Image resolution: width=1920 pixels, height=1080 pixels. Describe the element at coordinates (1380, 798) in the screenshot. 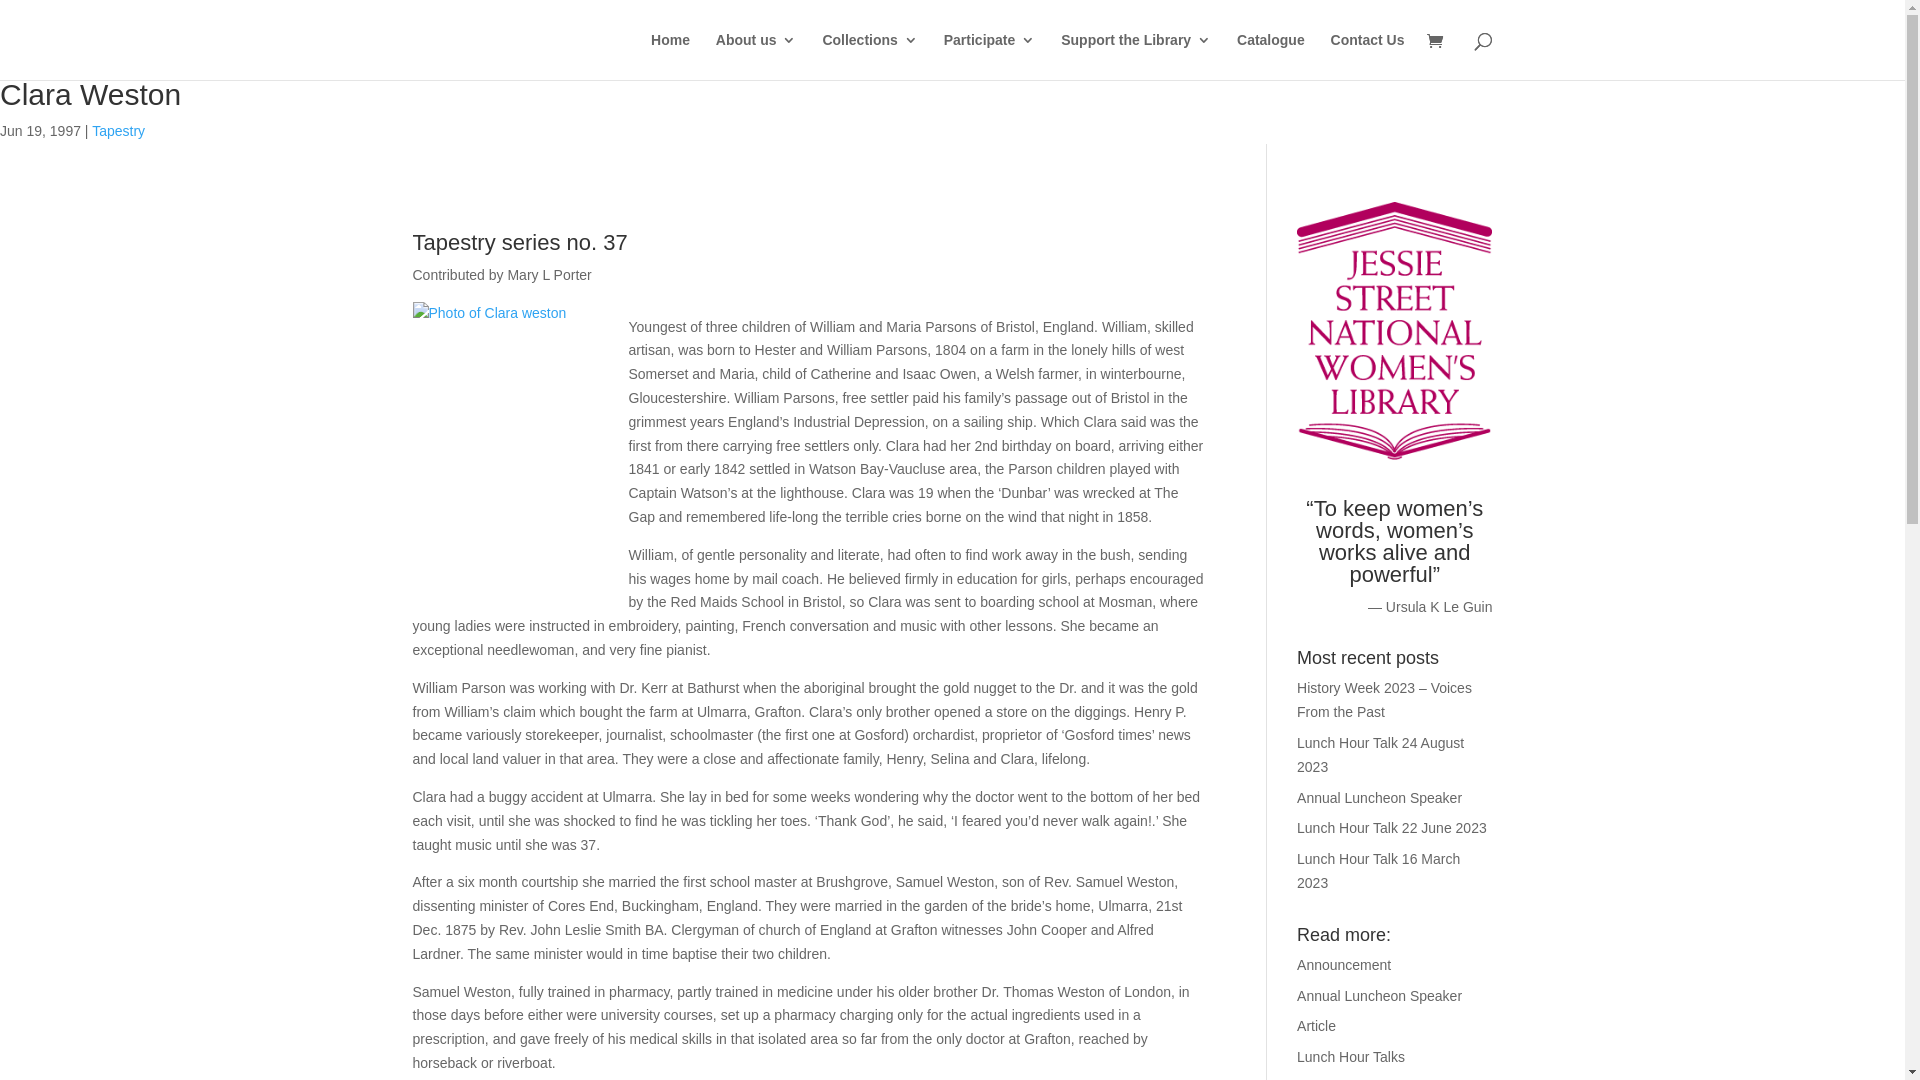

I see `Annual Luncheon Speaker` at that location.